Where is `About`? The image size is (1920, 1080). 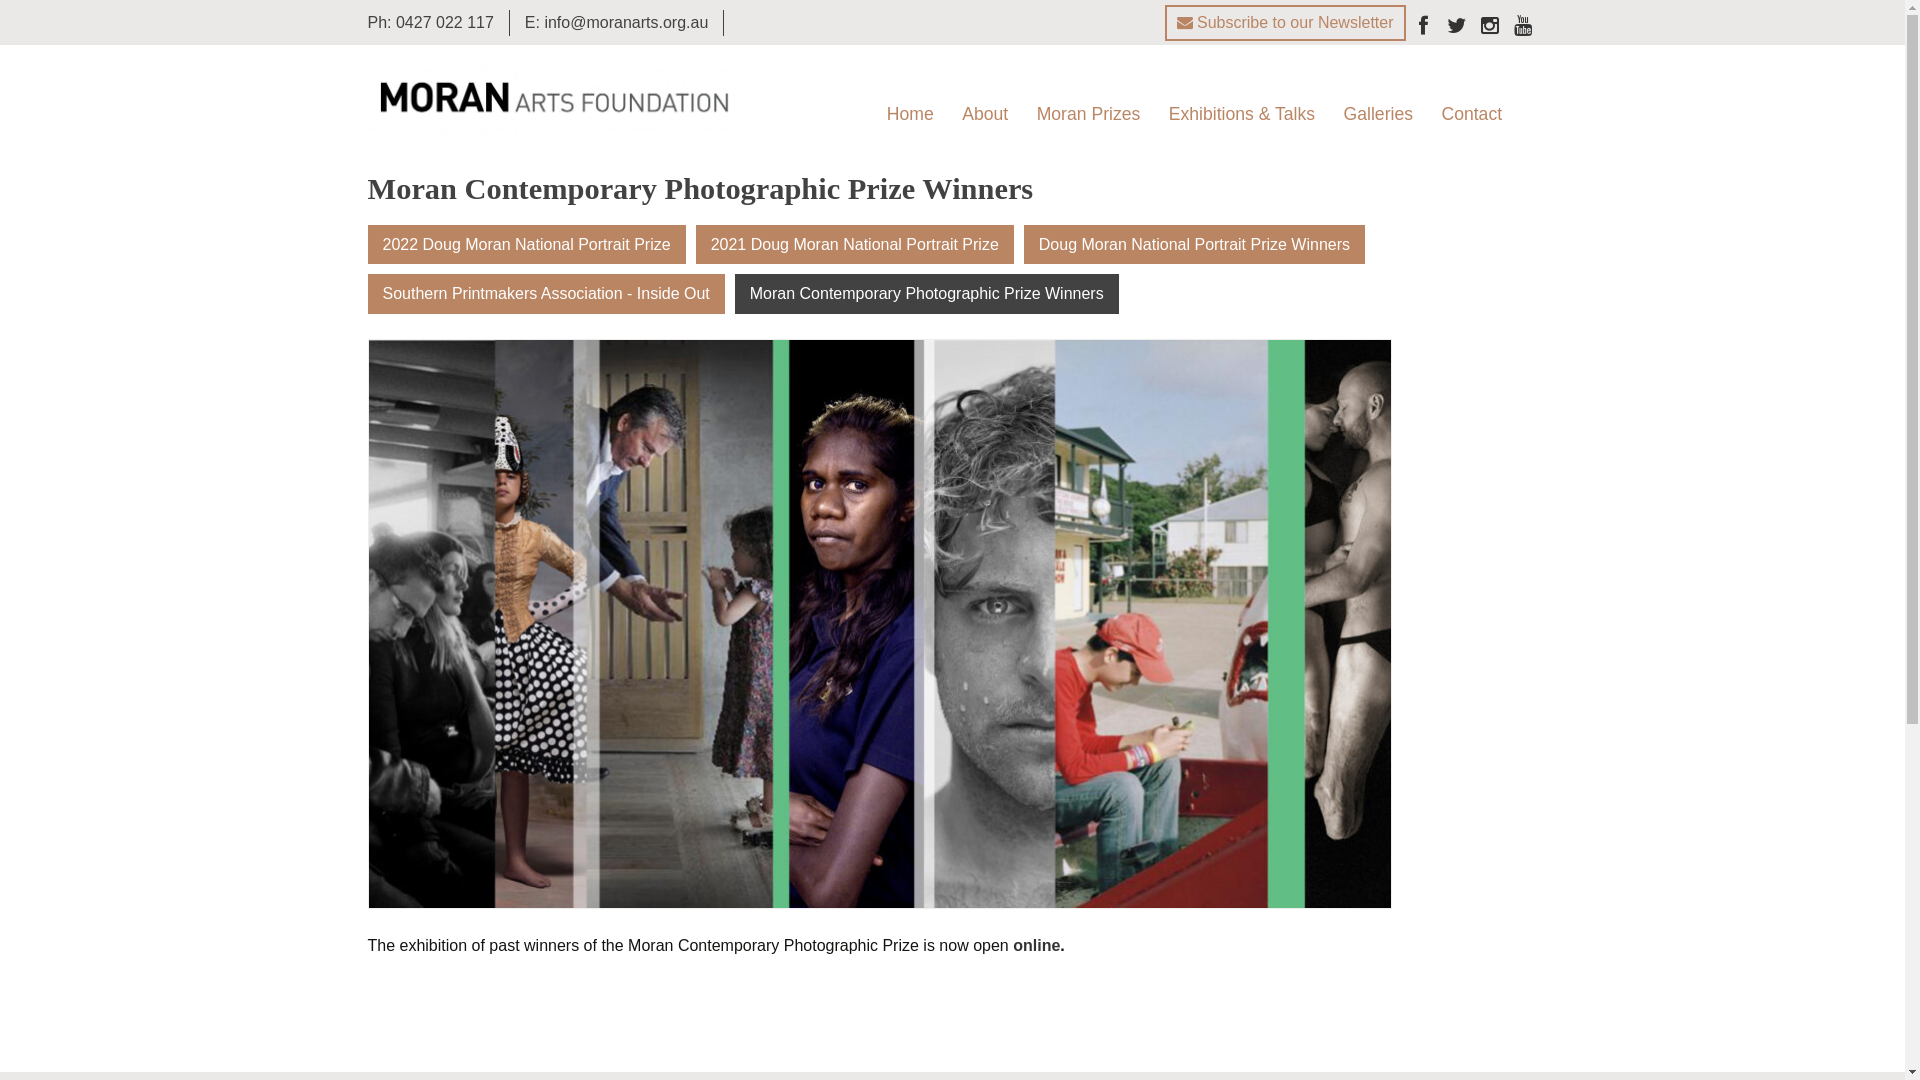
About is located at coordinates (985, 114).